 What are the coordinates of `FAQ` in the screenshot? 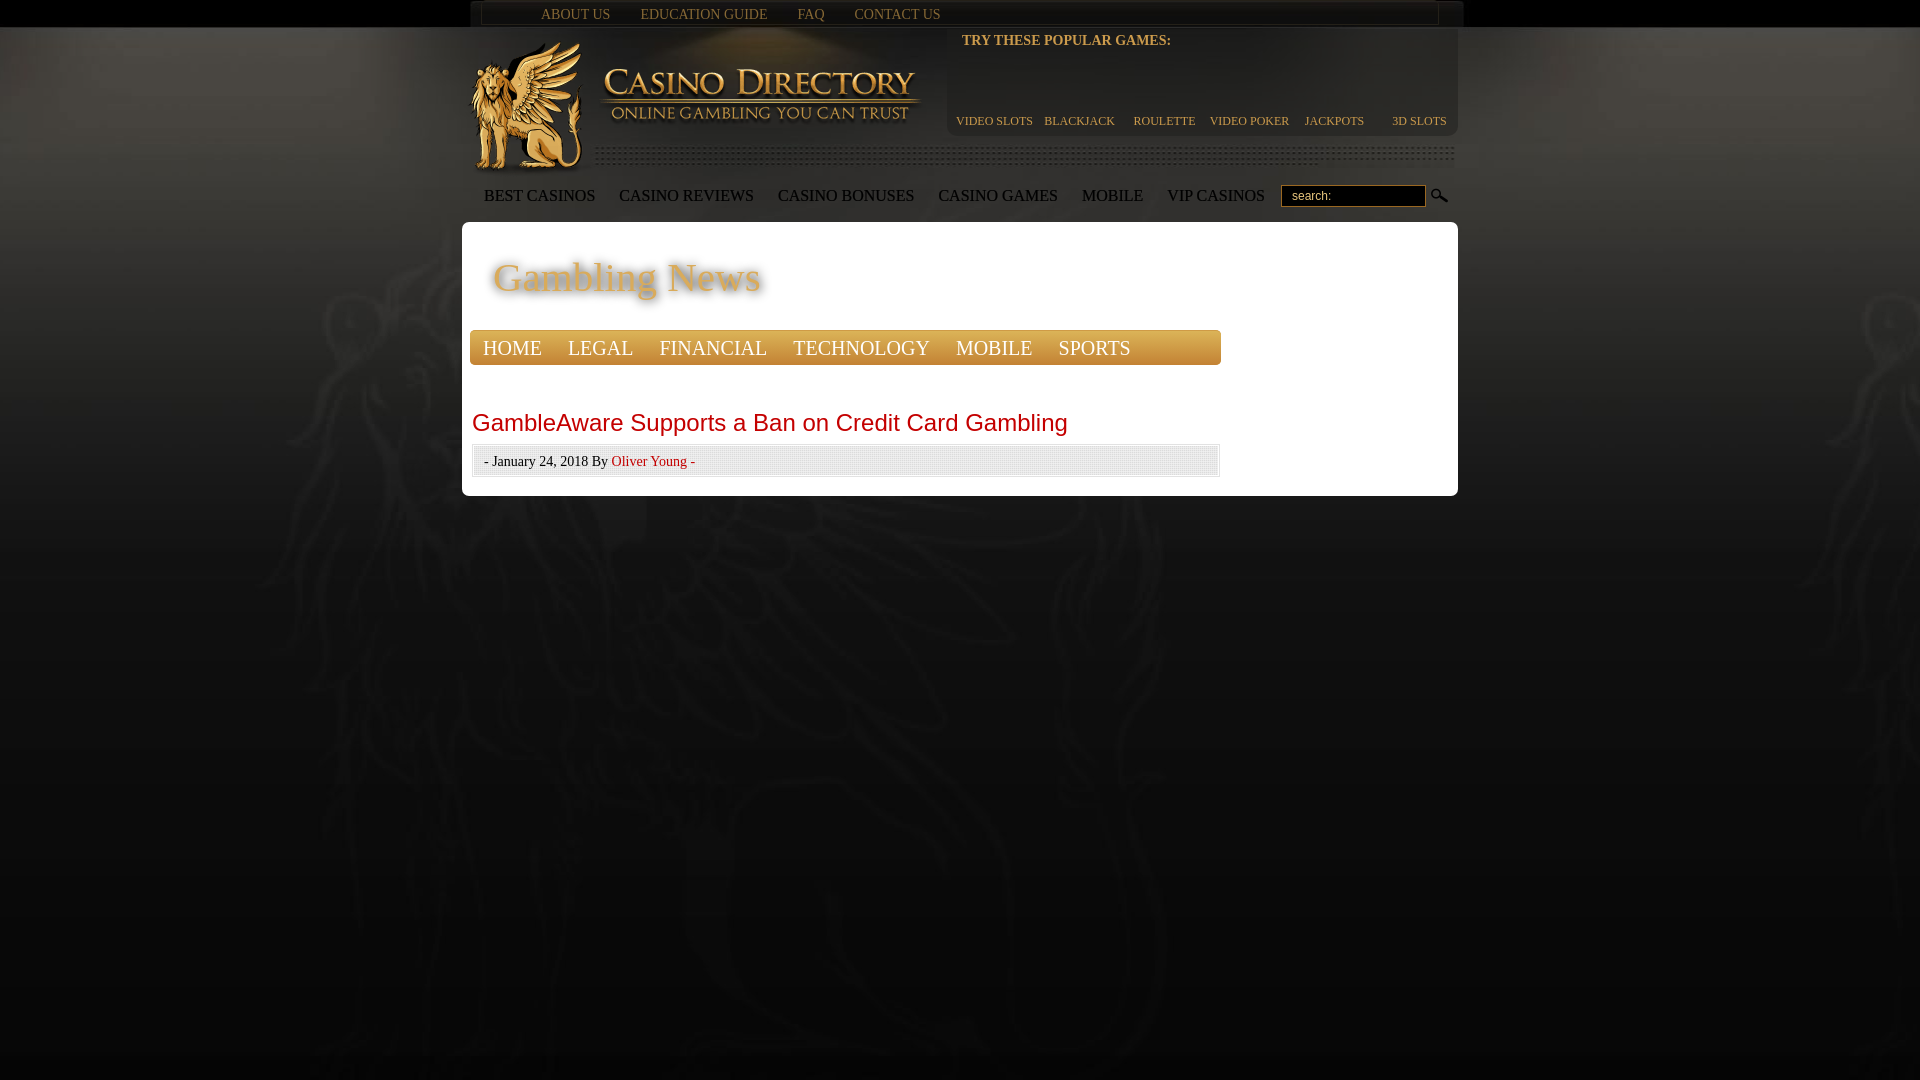 It's located at (812, 15).